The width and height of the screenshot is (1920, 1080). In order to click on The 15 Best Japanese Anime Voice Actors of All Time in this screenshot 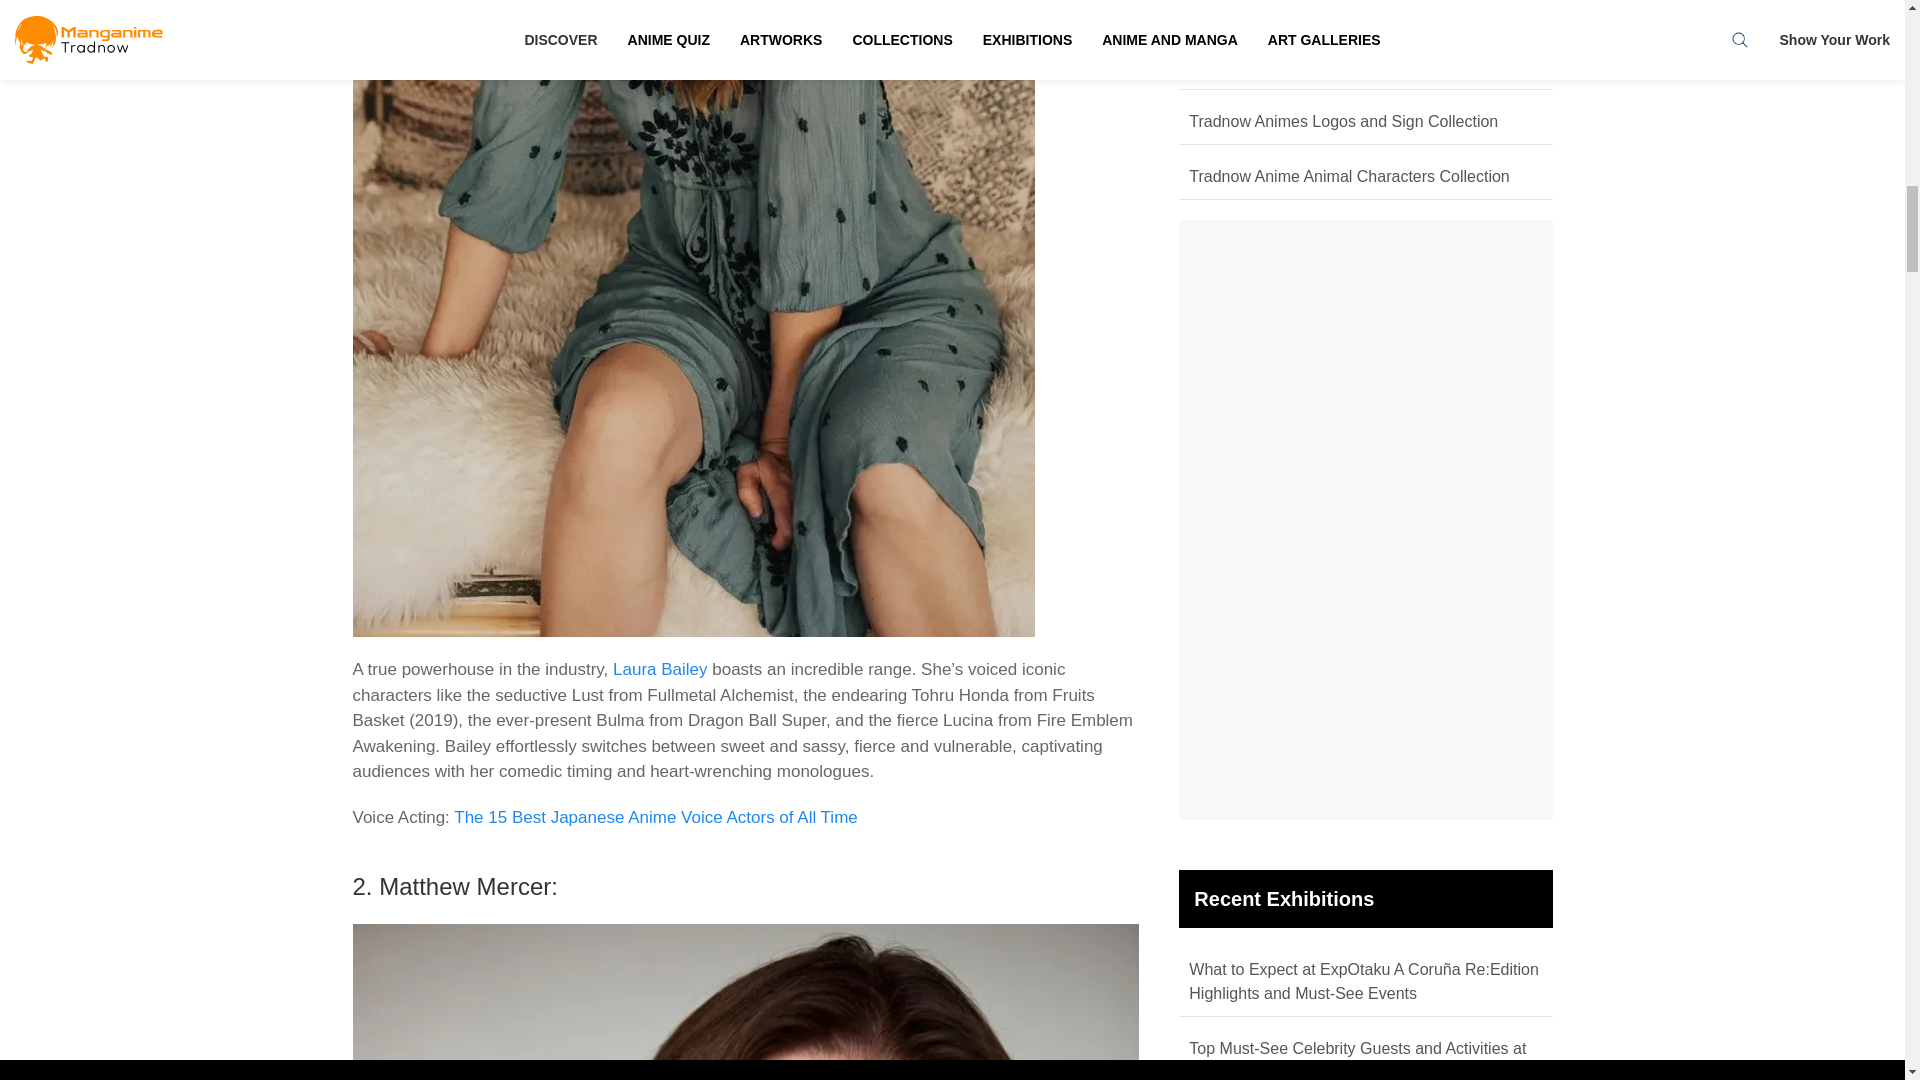, I will do `click(656, 817)`.